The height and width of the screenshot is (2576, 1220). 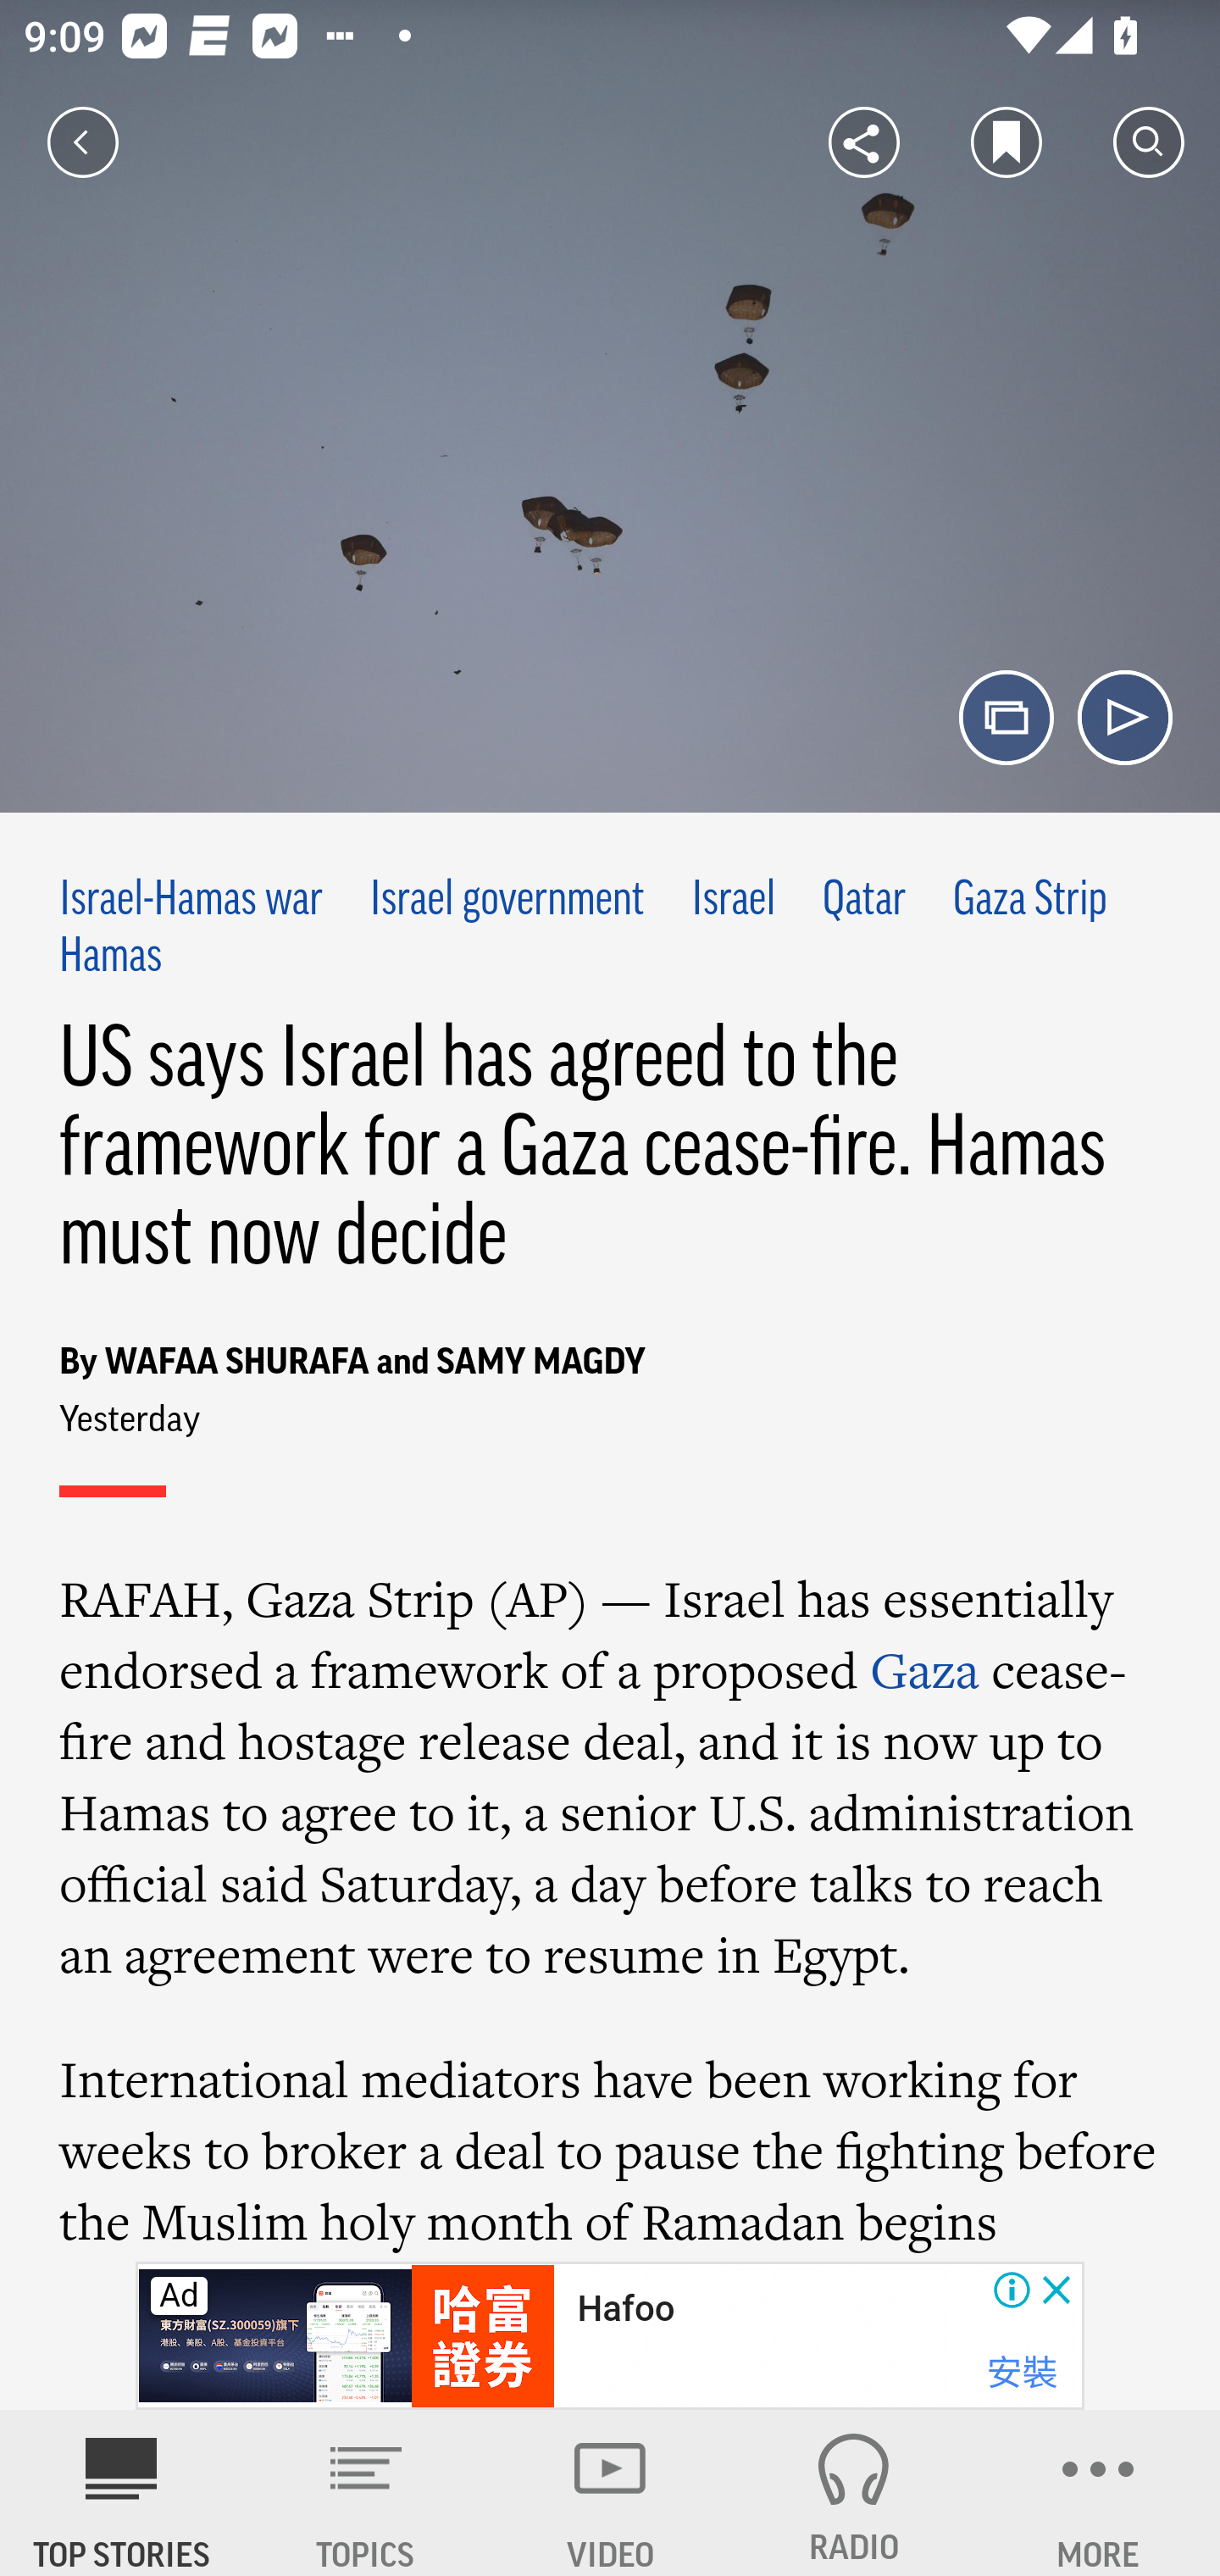 What do you see at coordinates (1022, 2373) in the screenshot?
I see `安裝` at bounding box center [1022, 2373].